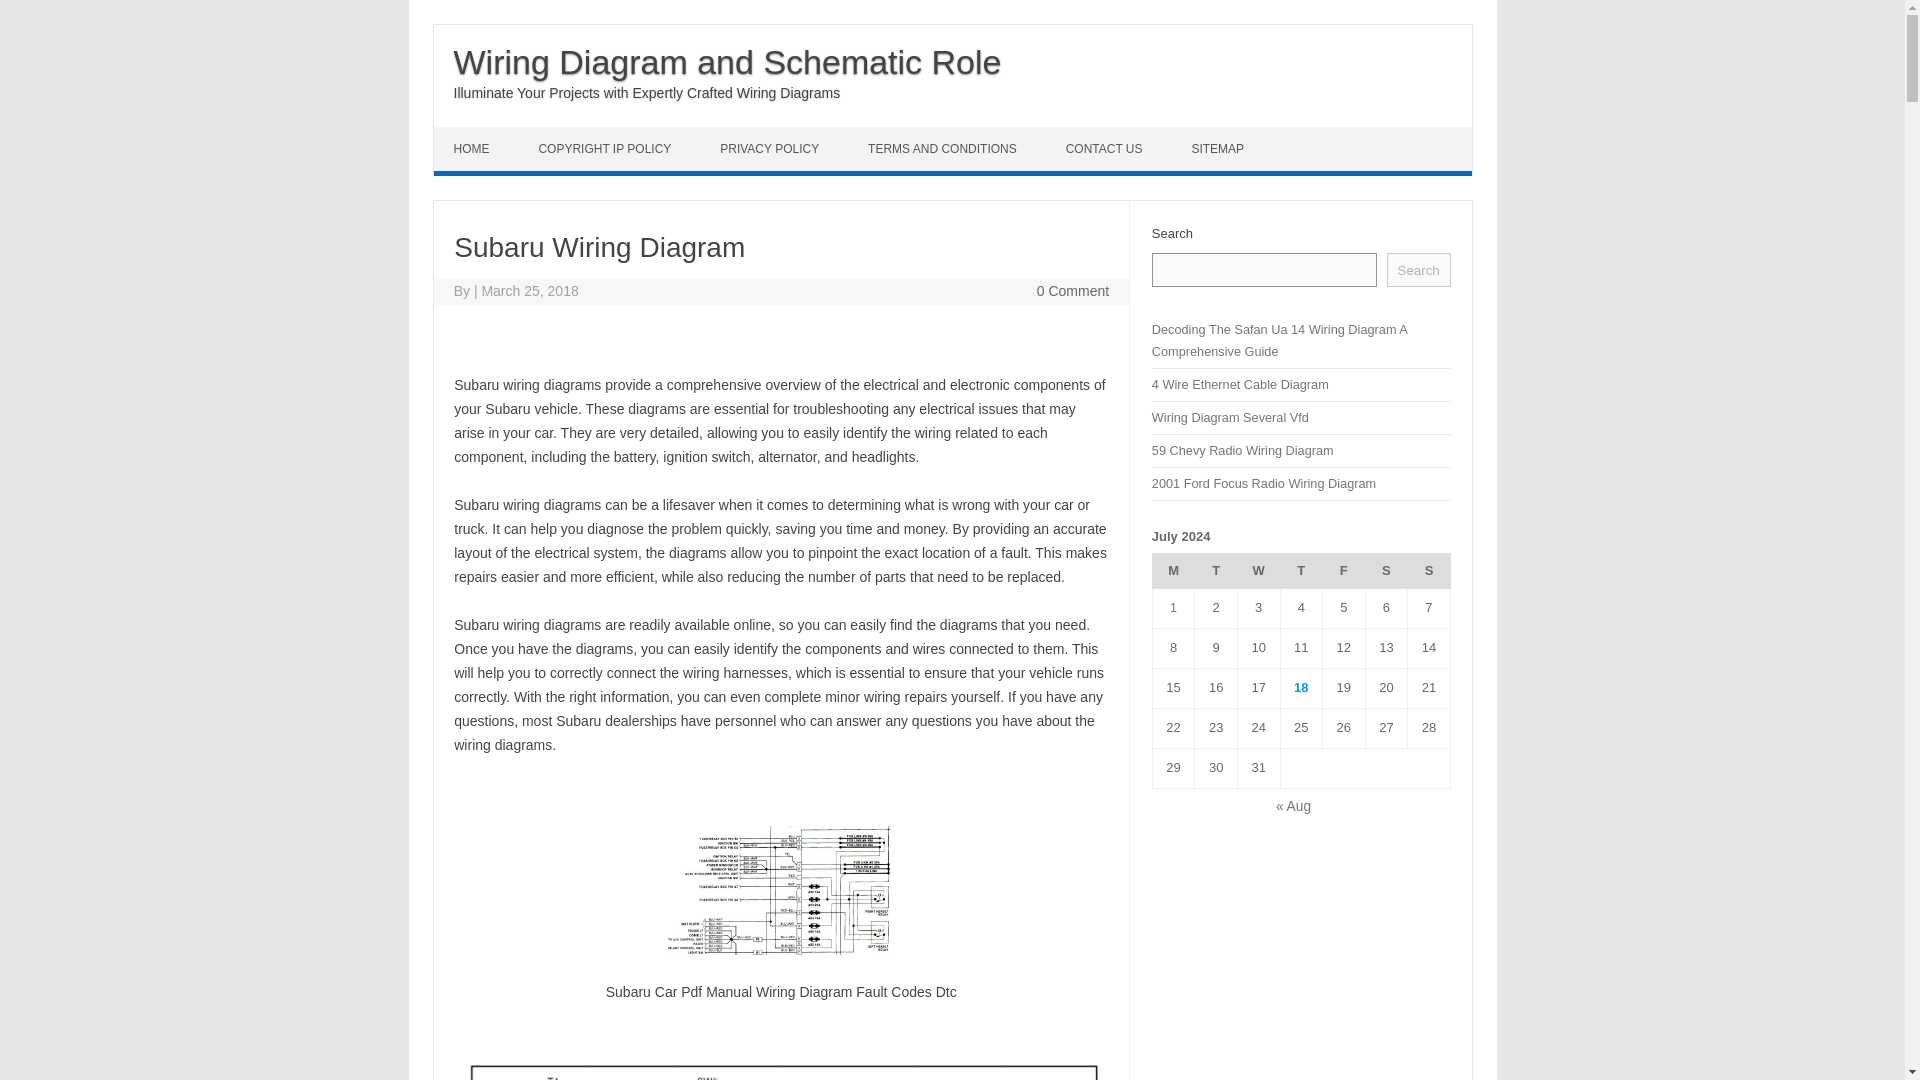 Image resolution: width=1920 pixels, height=1080 pixels. What do you see at coordinates (1106, 148) in the screenshot?
I see `CONTACT US` at bounding box center [1106, 148].